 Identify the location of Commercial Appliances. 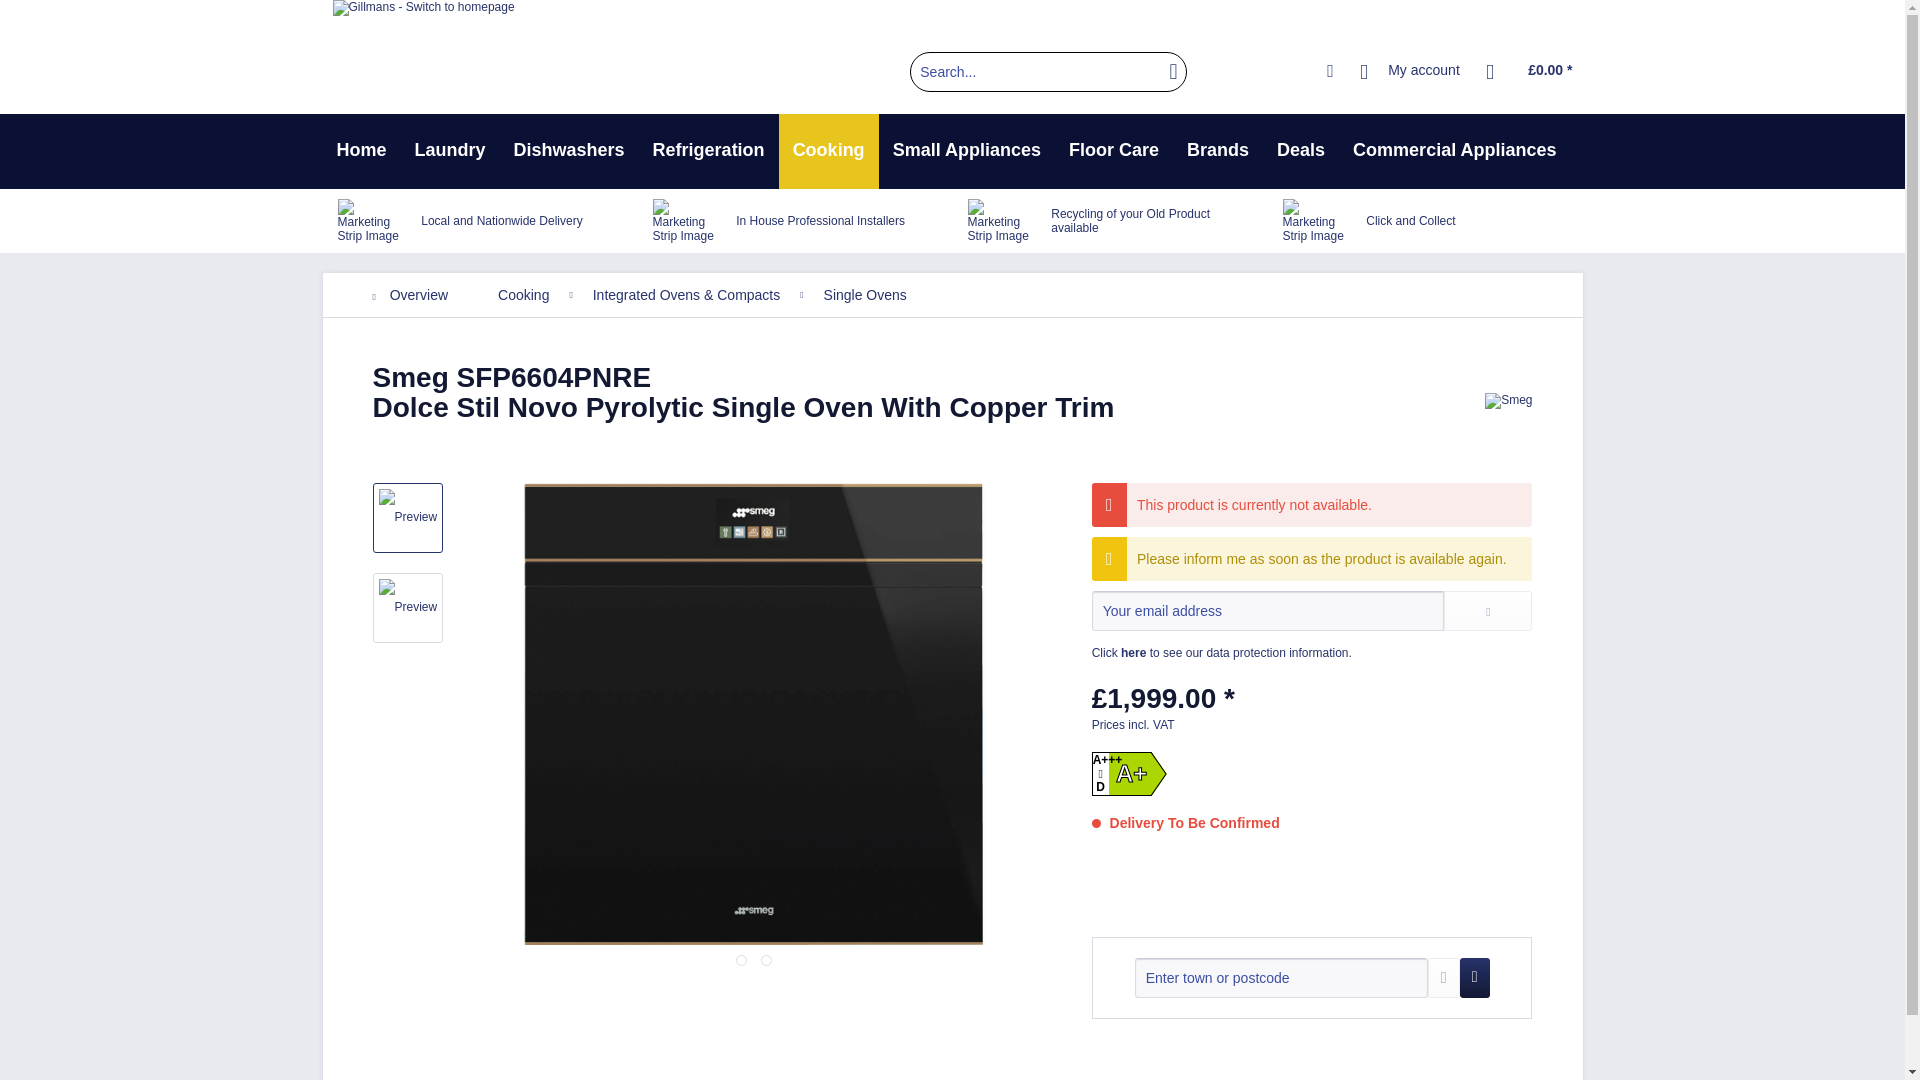
(1454, 152).